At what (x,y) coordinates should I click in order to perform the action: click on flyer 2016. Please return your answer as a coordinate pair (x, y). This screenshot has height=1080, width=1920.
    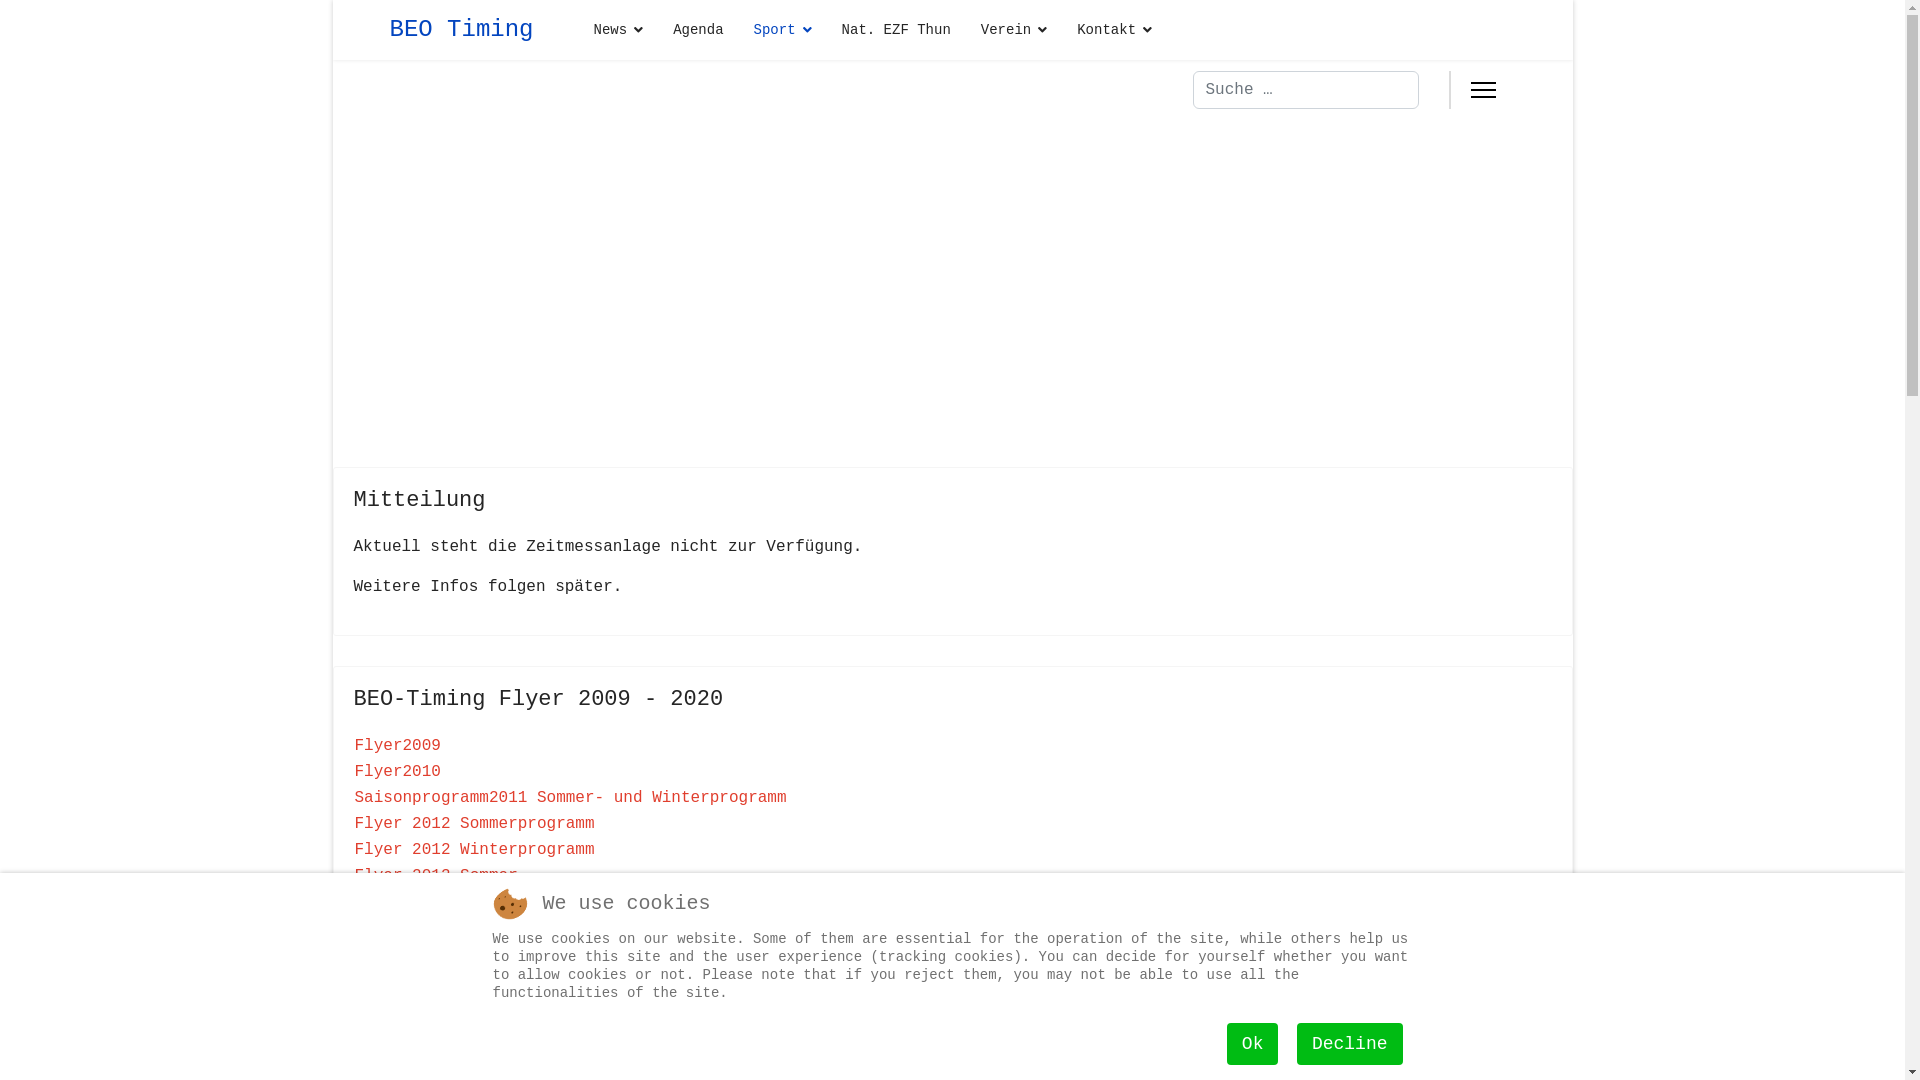
    Looking at the image, I should click on (402, 980).